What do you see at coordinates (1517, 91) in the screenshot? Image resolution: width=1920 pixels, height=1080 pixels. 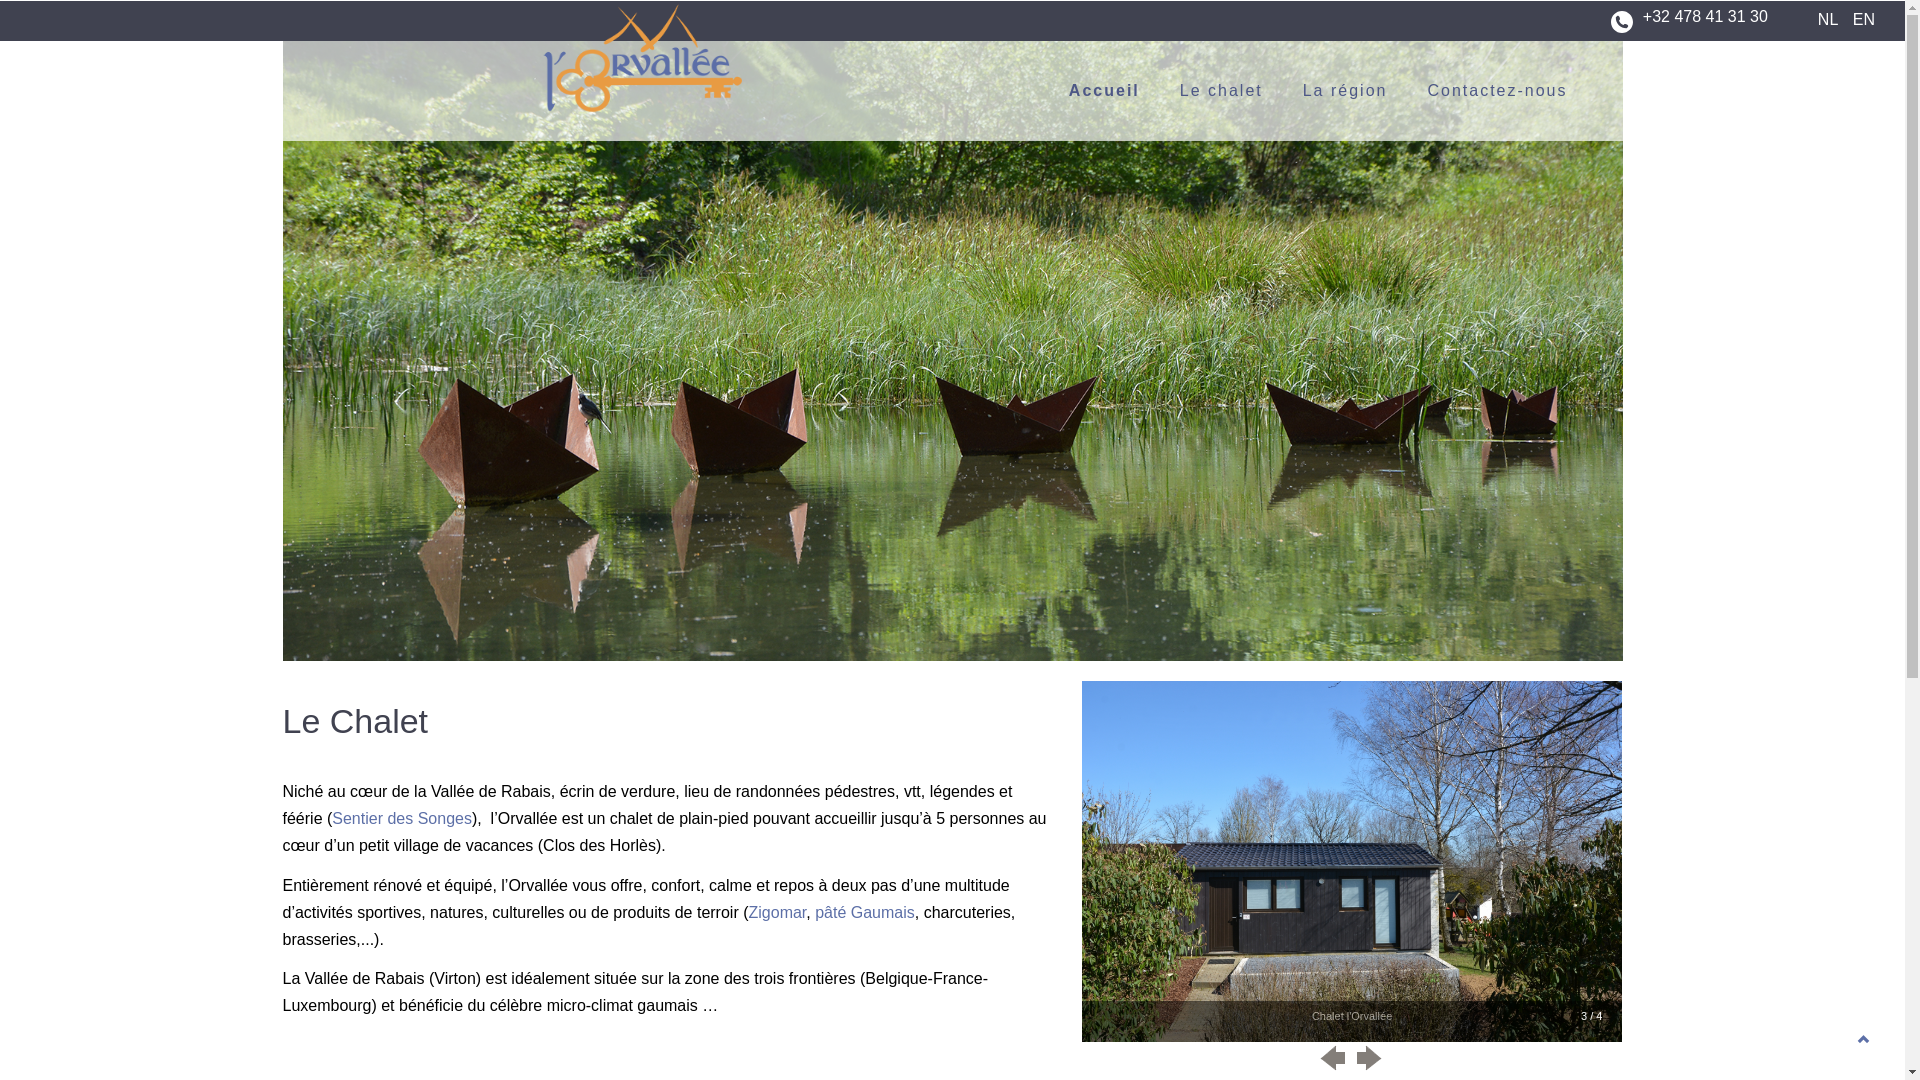 I see `Contactez-nous` at bounding box center [1517, 91].